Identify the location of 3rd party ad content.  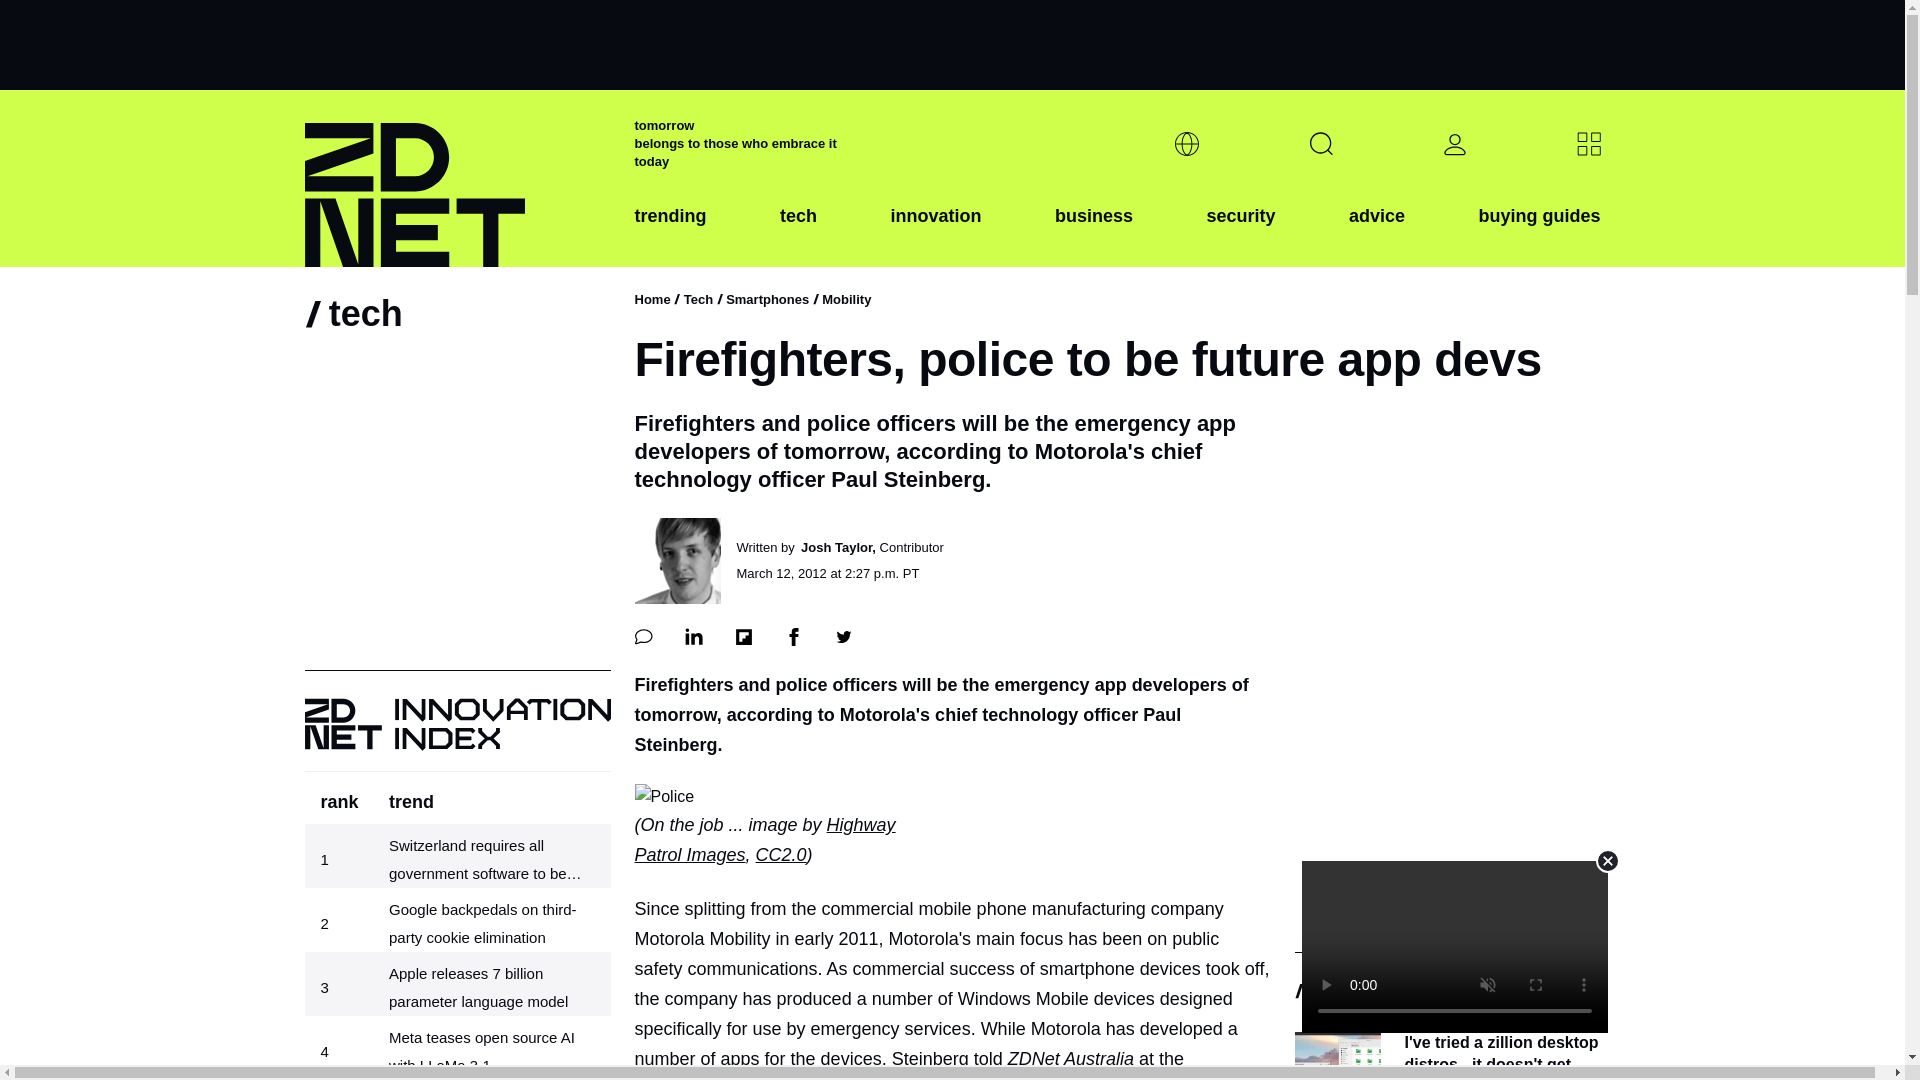
(951, 44).